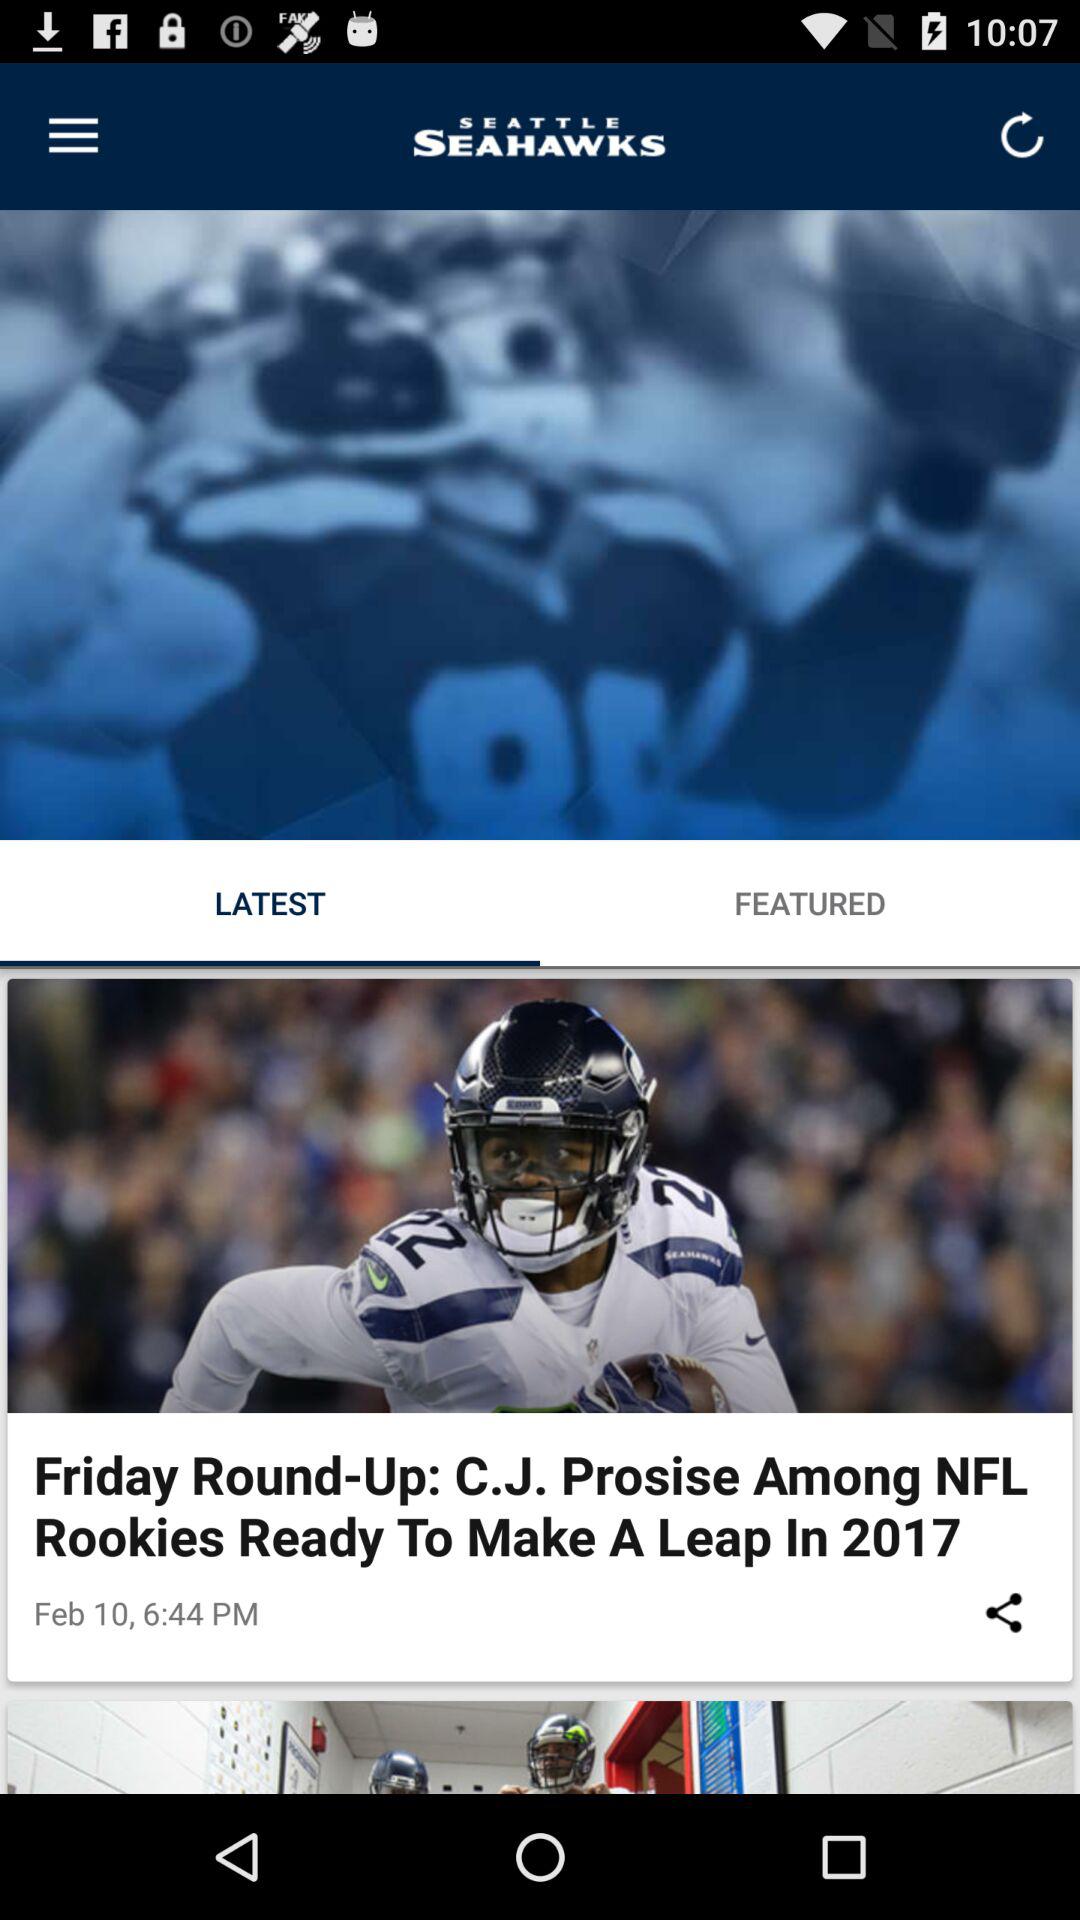 The image size is (1080, 1920). What do you see at coordinates (1004, 1612) in the screenshot?
I see `turn on the item to the right of the feb 10 6 item` at bounding box center [1004, 1612].